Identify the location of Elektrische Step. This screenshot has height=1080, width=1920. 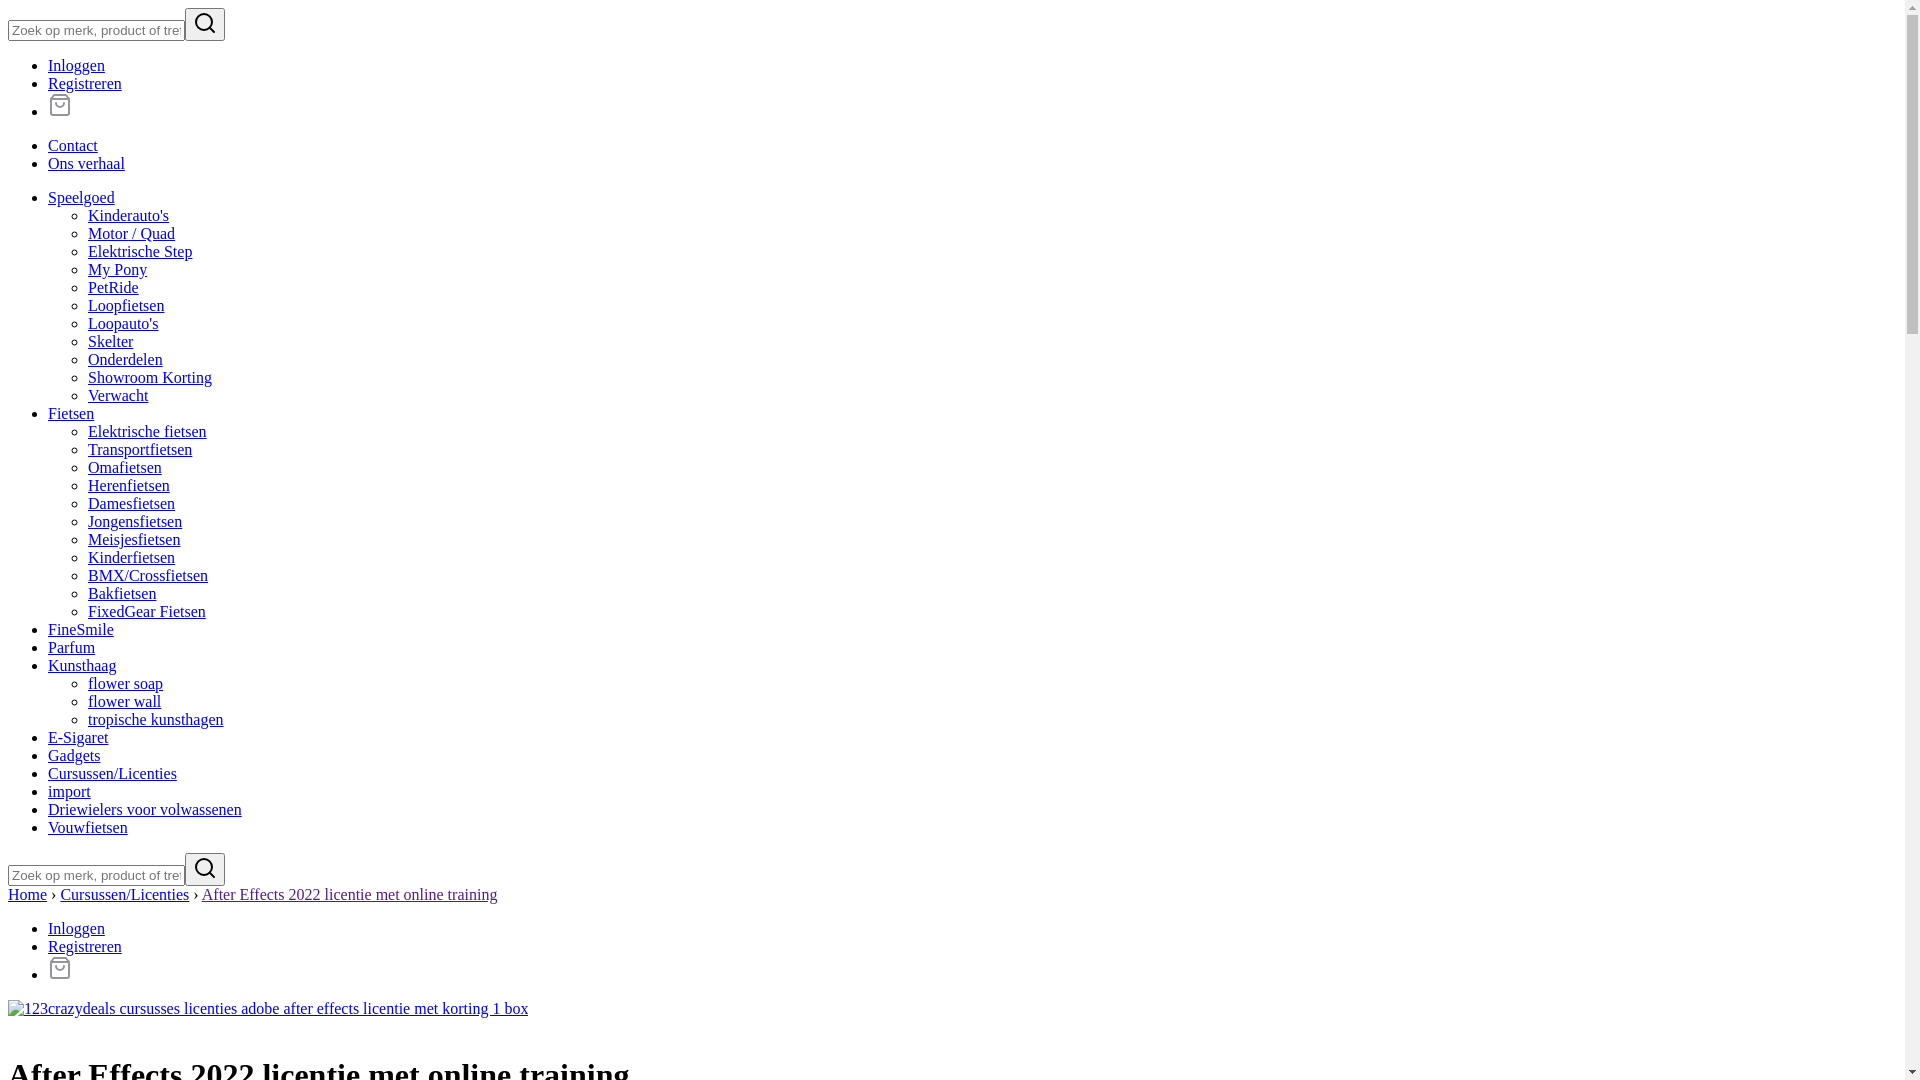
(140, 252).